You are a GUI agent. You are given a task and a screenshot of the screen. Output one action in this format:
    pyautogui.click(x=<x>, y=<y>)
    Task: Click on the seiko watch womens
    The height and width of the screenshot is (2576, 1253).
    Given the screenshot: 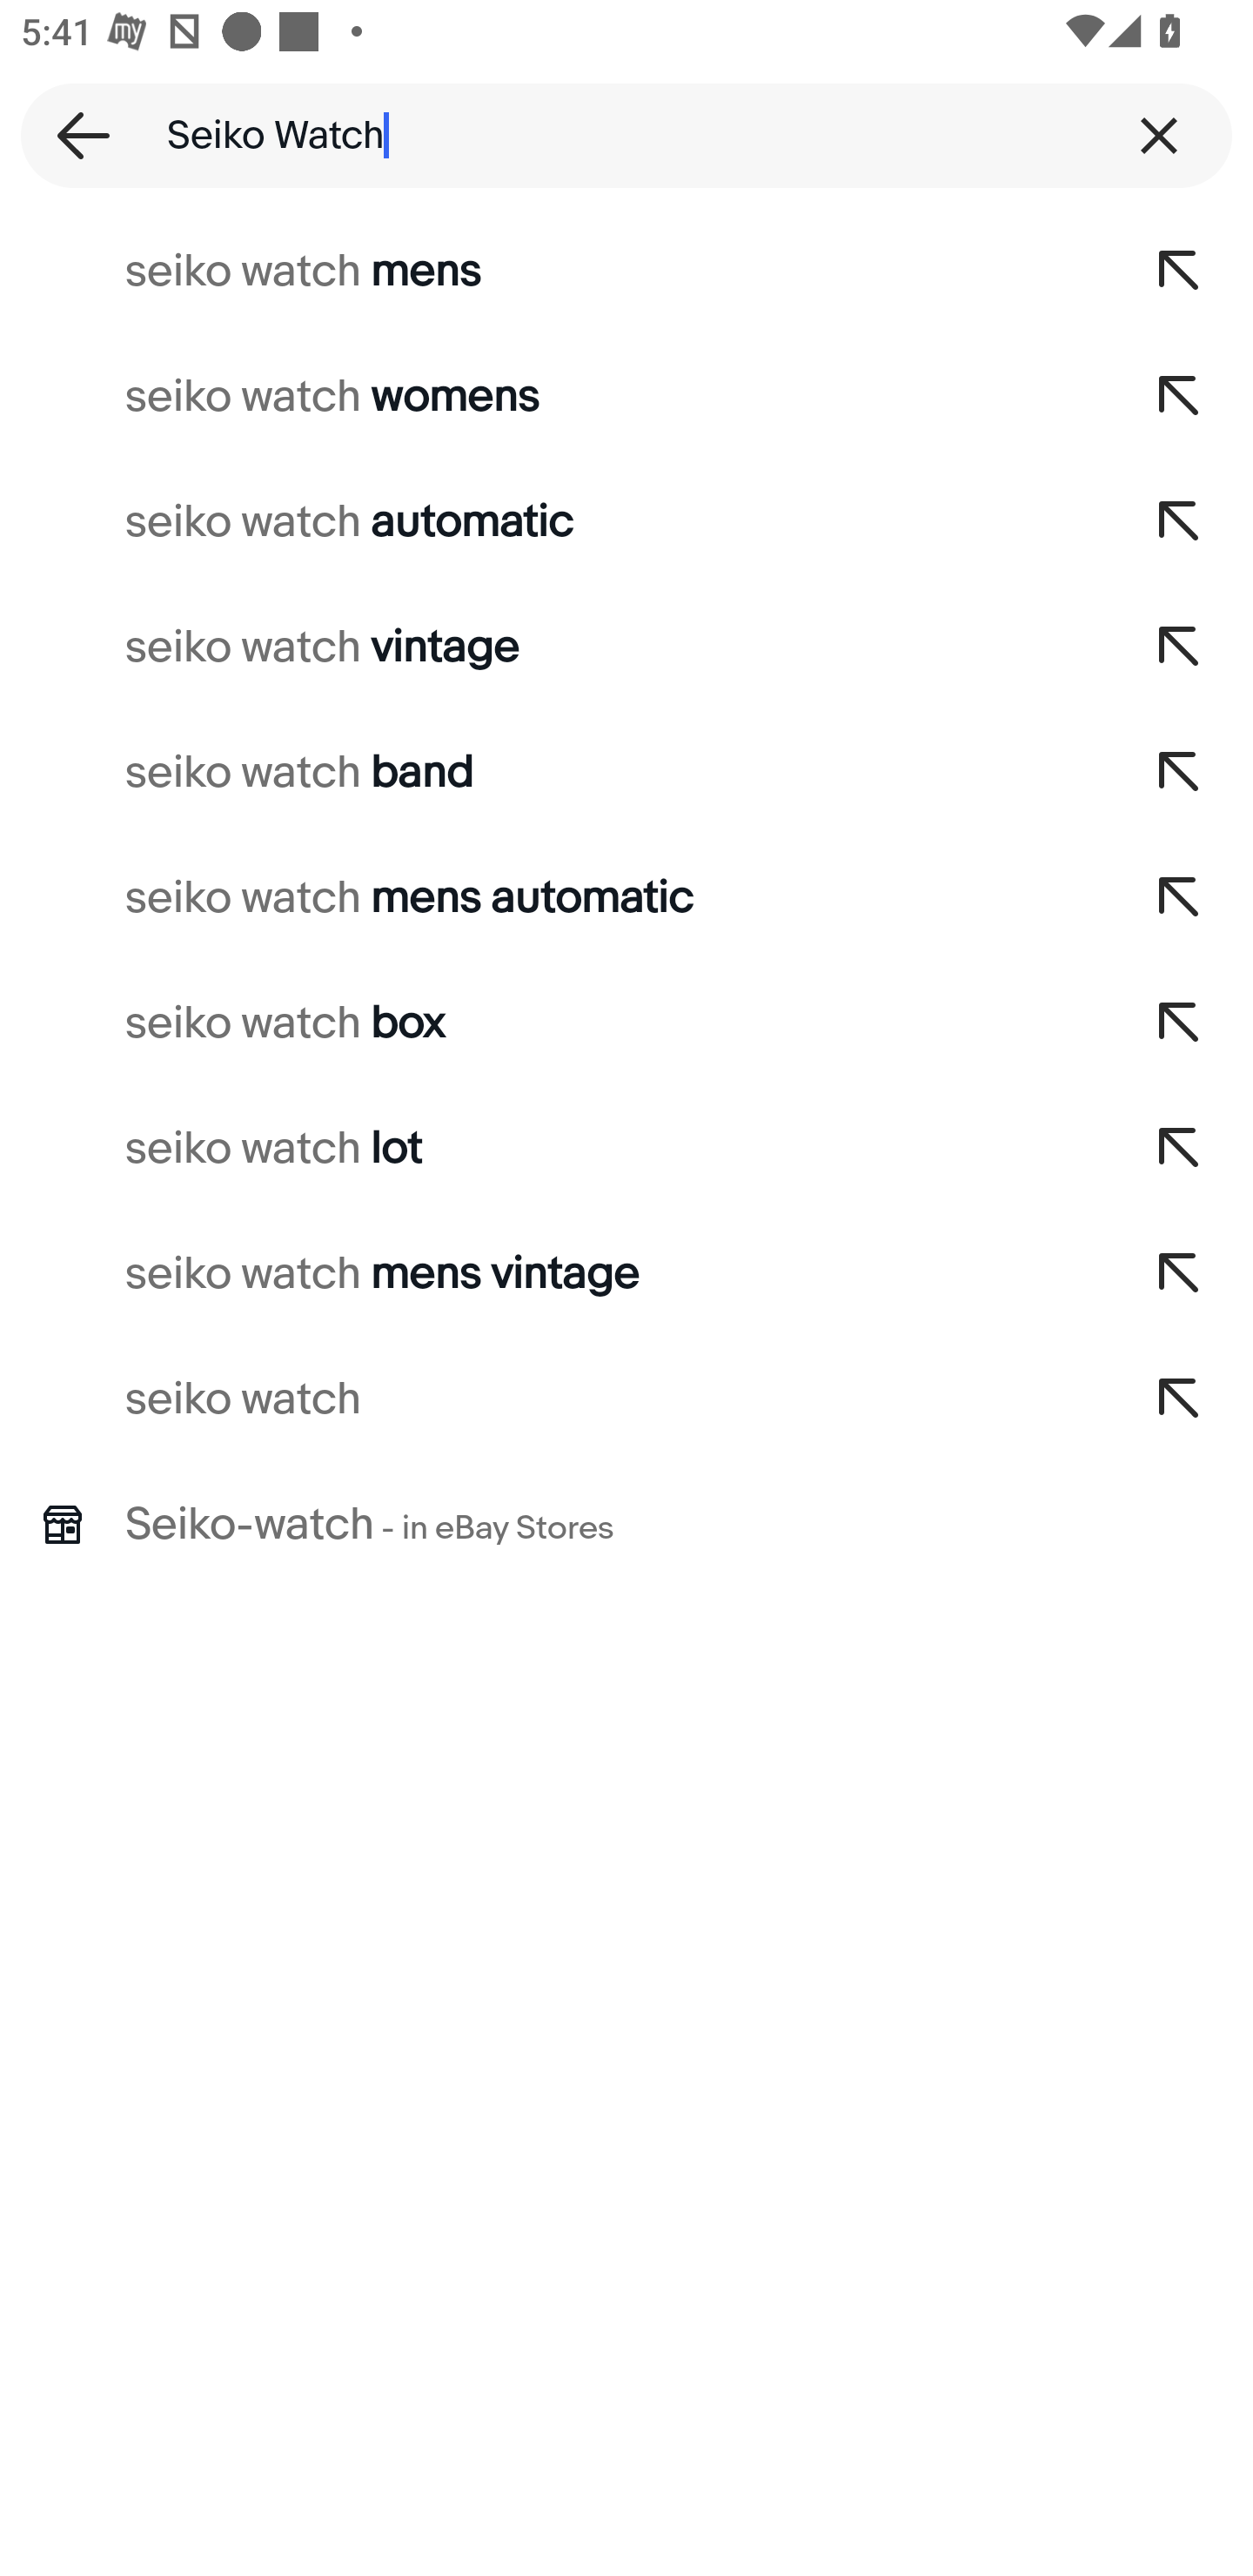 What is the action you would take?
    pyautogui.click(x=553, y=396)
    